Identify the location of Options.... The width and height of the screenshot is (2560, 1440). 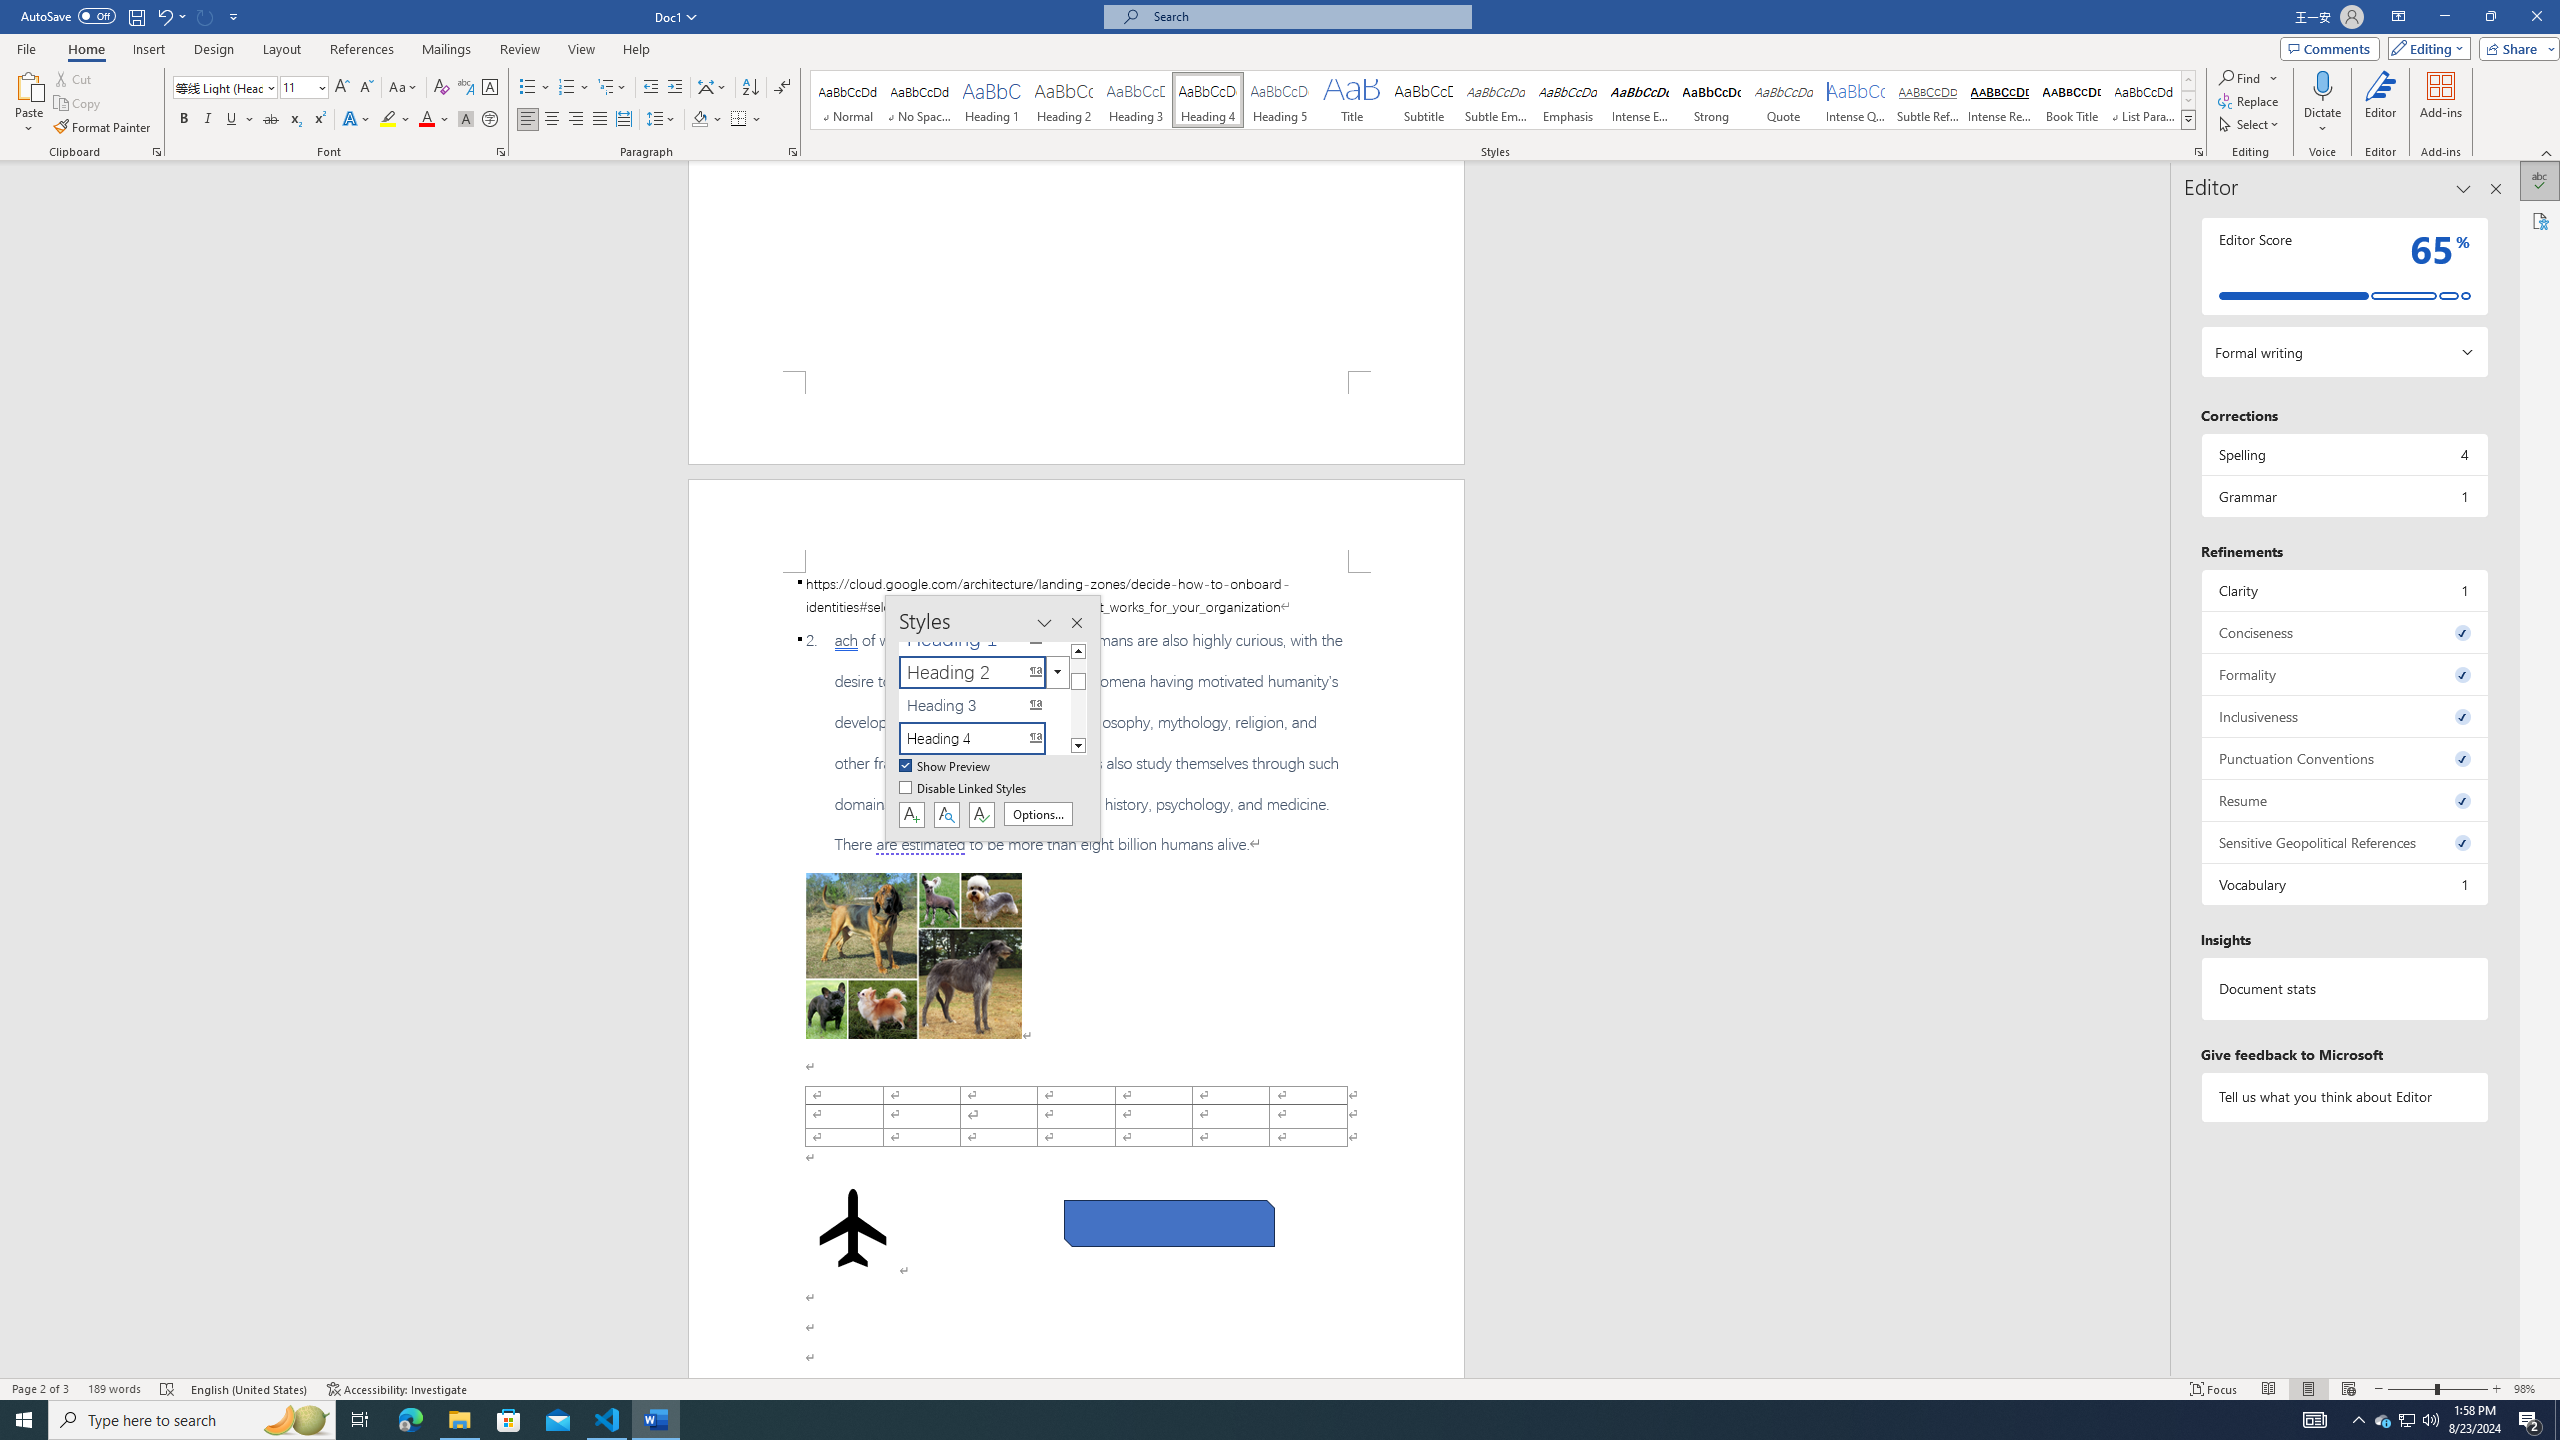
(1038, 814).